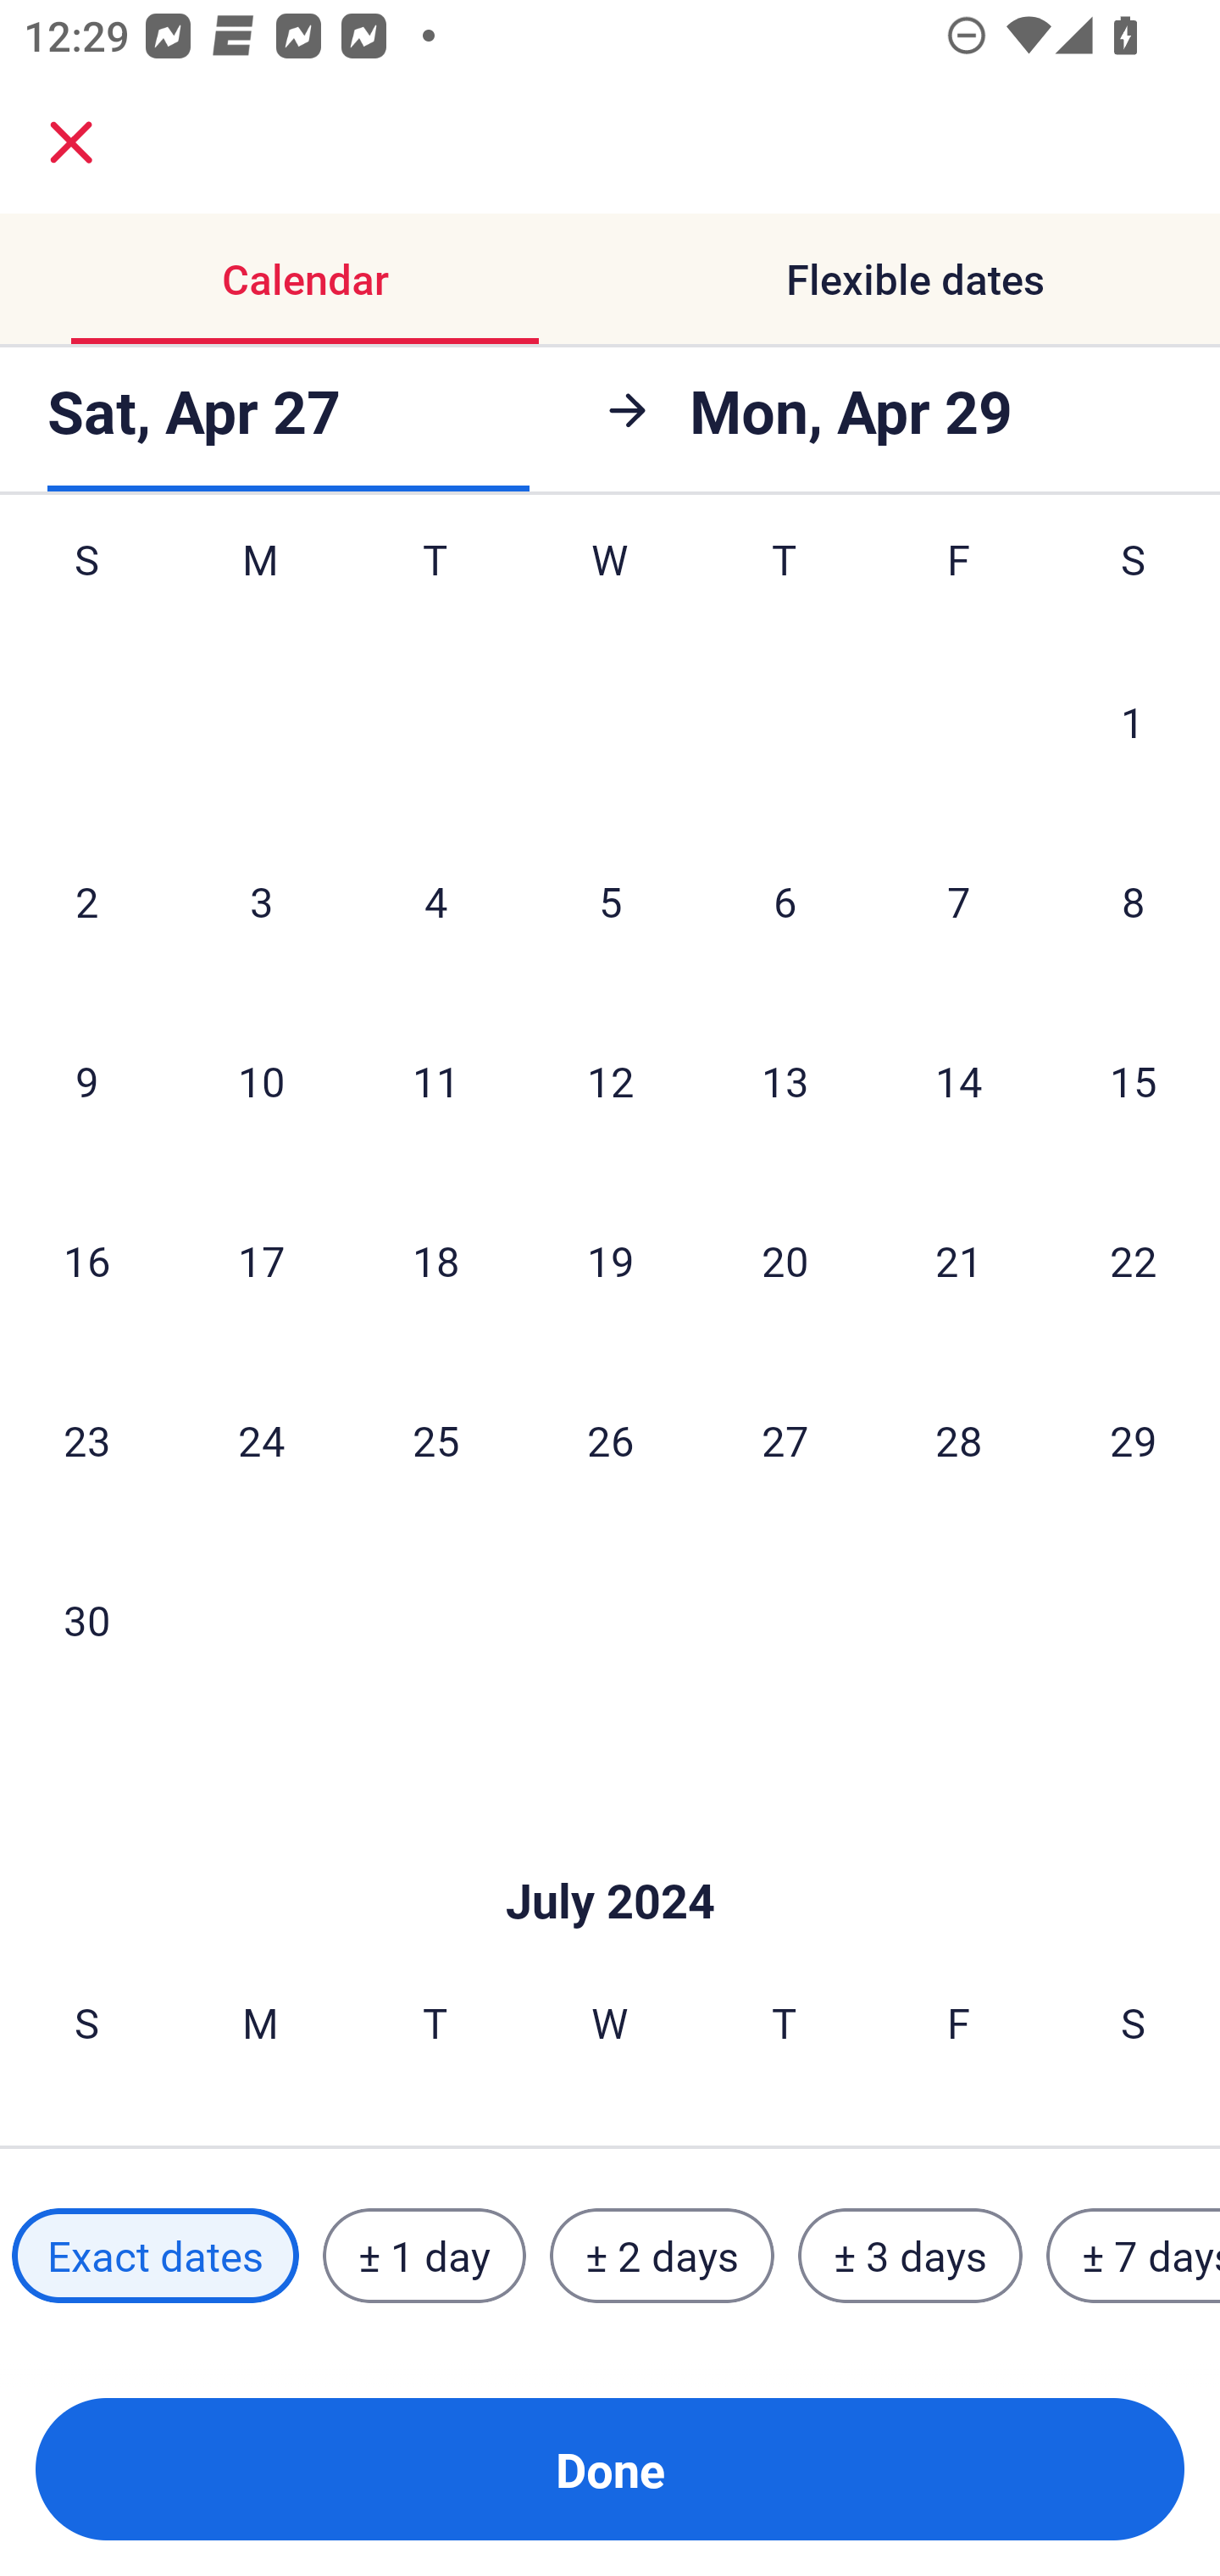  I want to click on 3 Monday, June 3, 2024, so click(261, 902).